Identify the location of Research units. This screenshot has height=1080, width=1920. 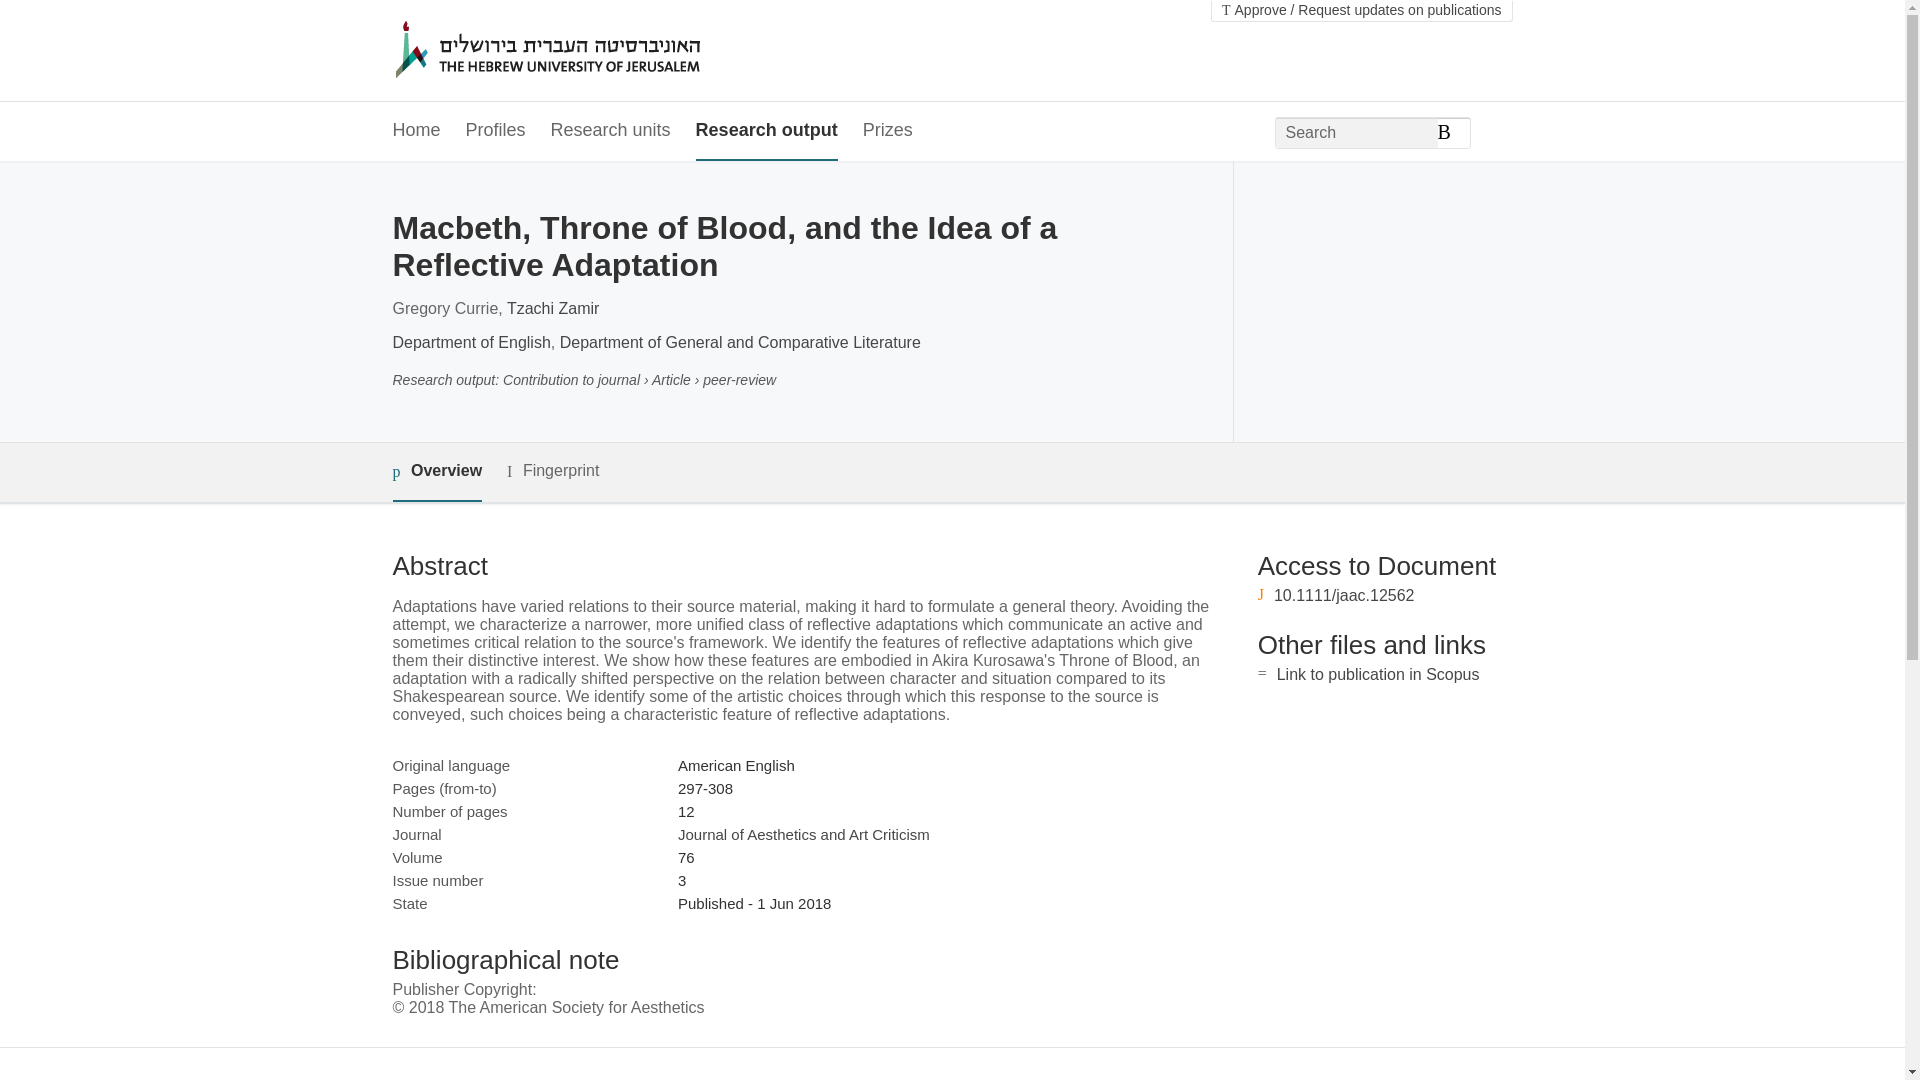
(610, 130).